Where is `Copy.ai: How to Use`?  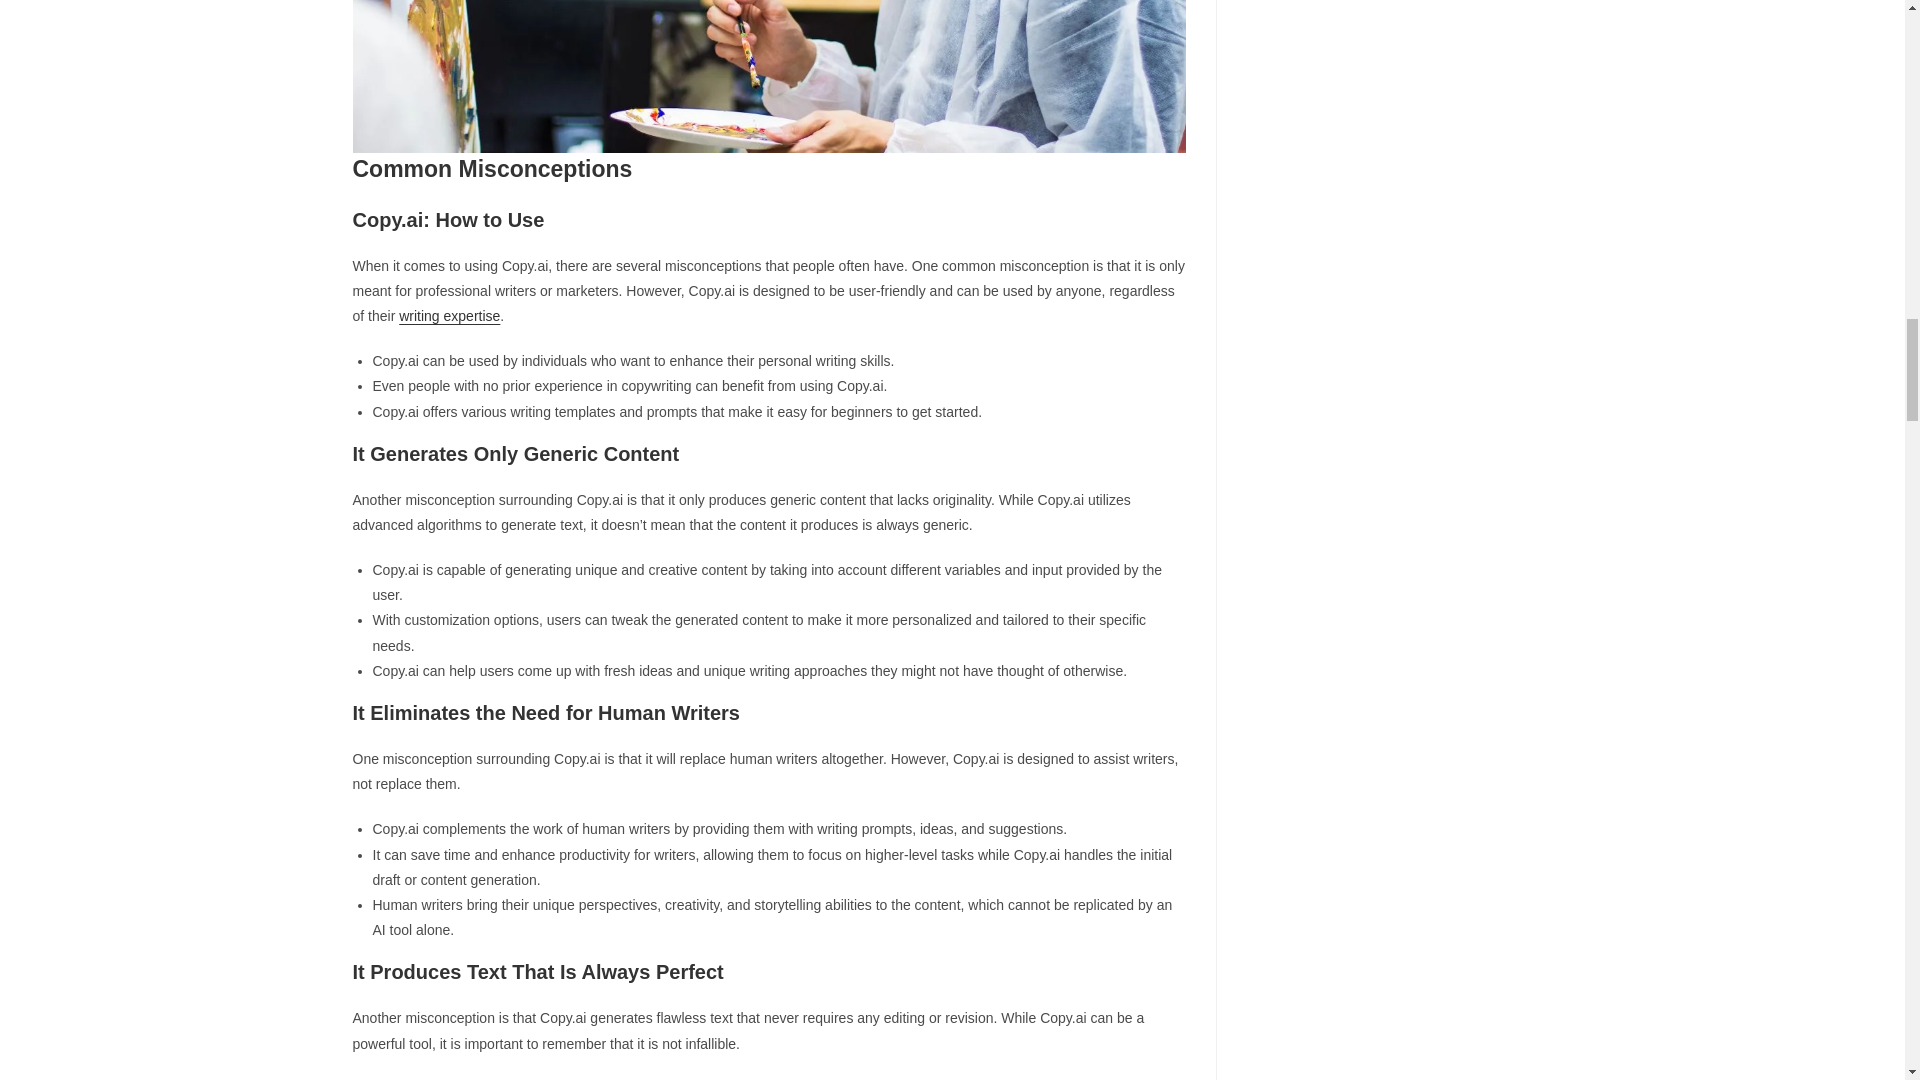 Copy.ai: How to Use is located at coordinates (768, 76).